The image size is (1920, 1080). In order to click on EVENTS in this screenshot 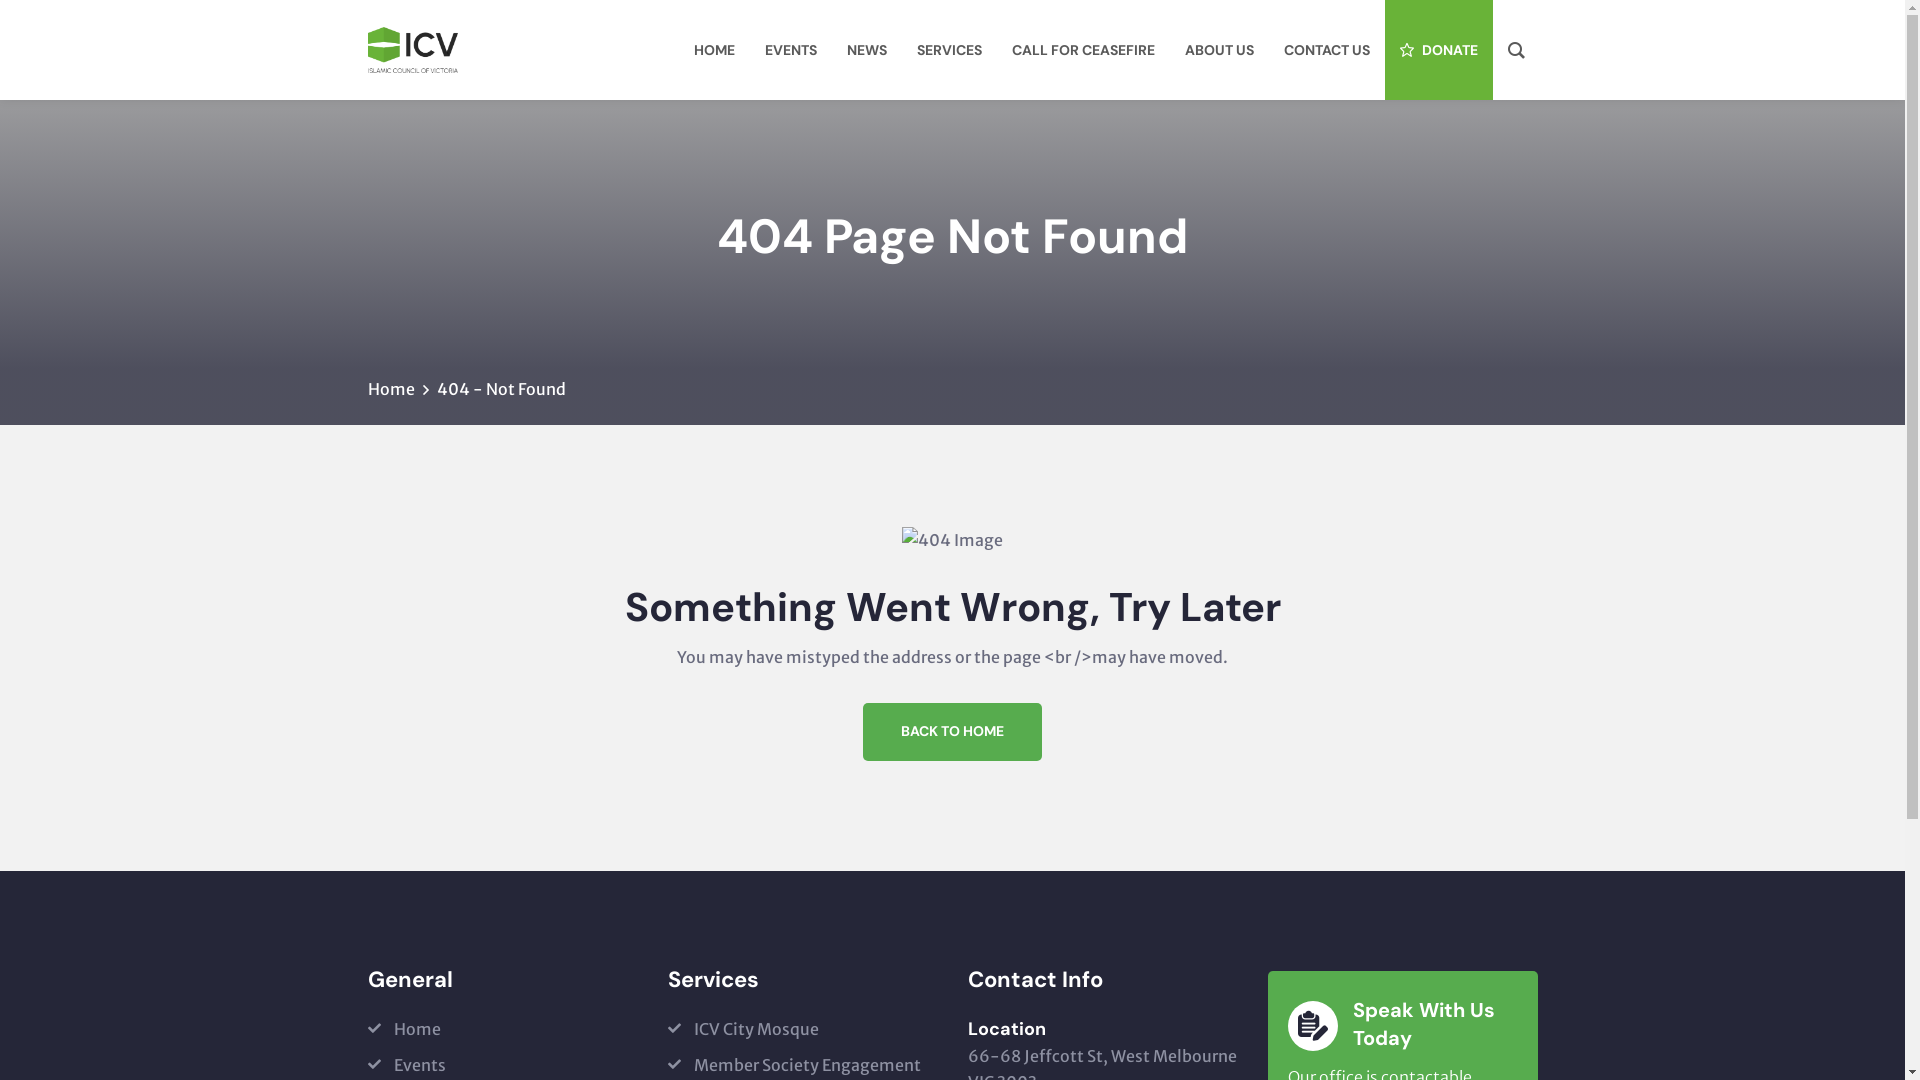, I will do `click(791, 50)`.